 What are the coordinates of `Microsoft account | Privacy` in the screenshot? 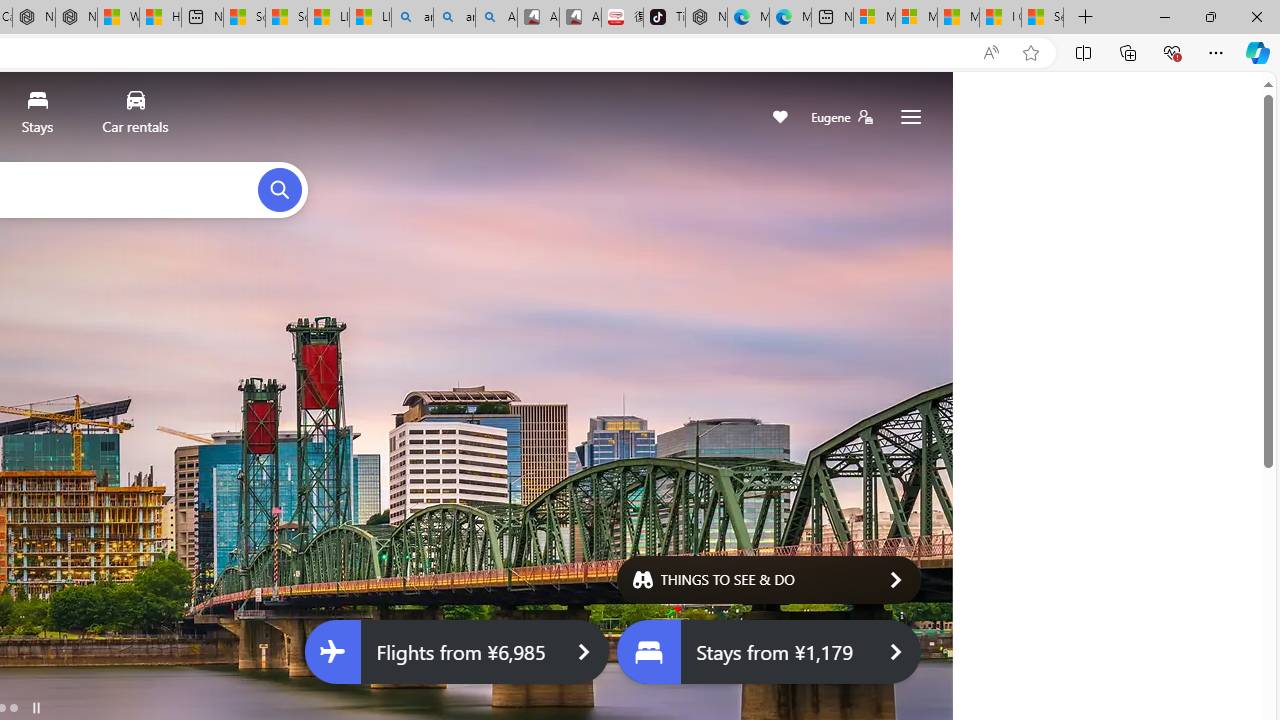 It's located at (916, 18).